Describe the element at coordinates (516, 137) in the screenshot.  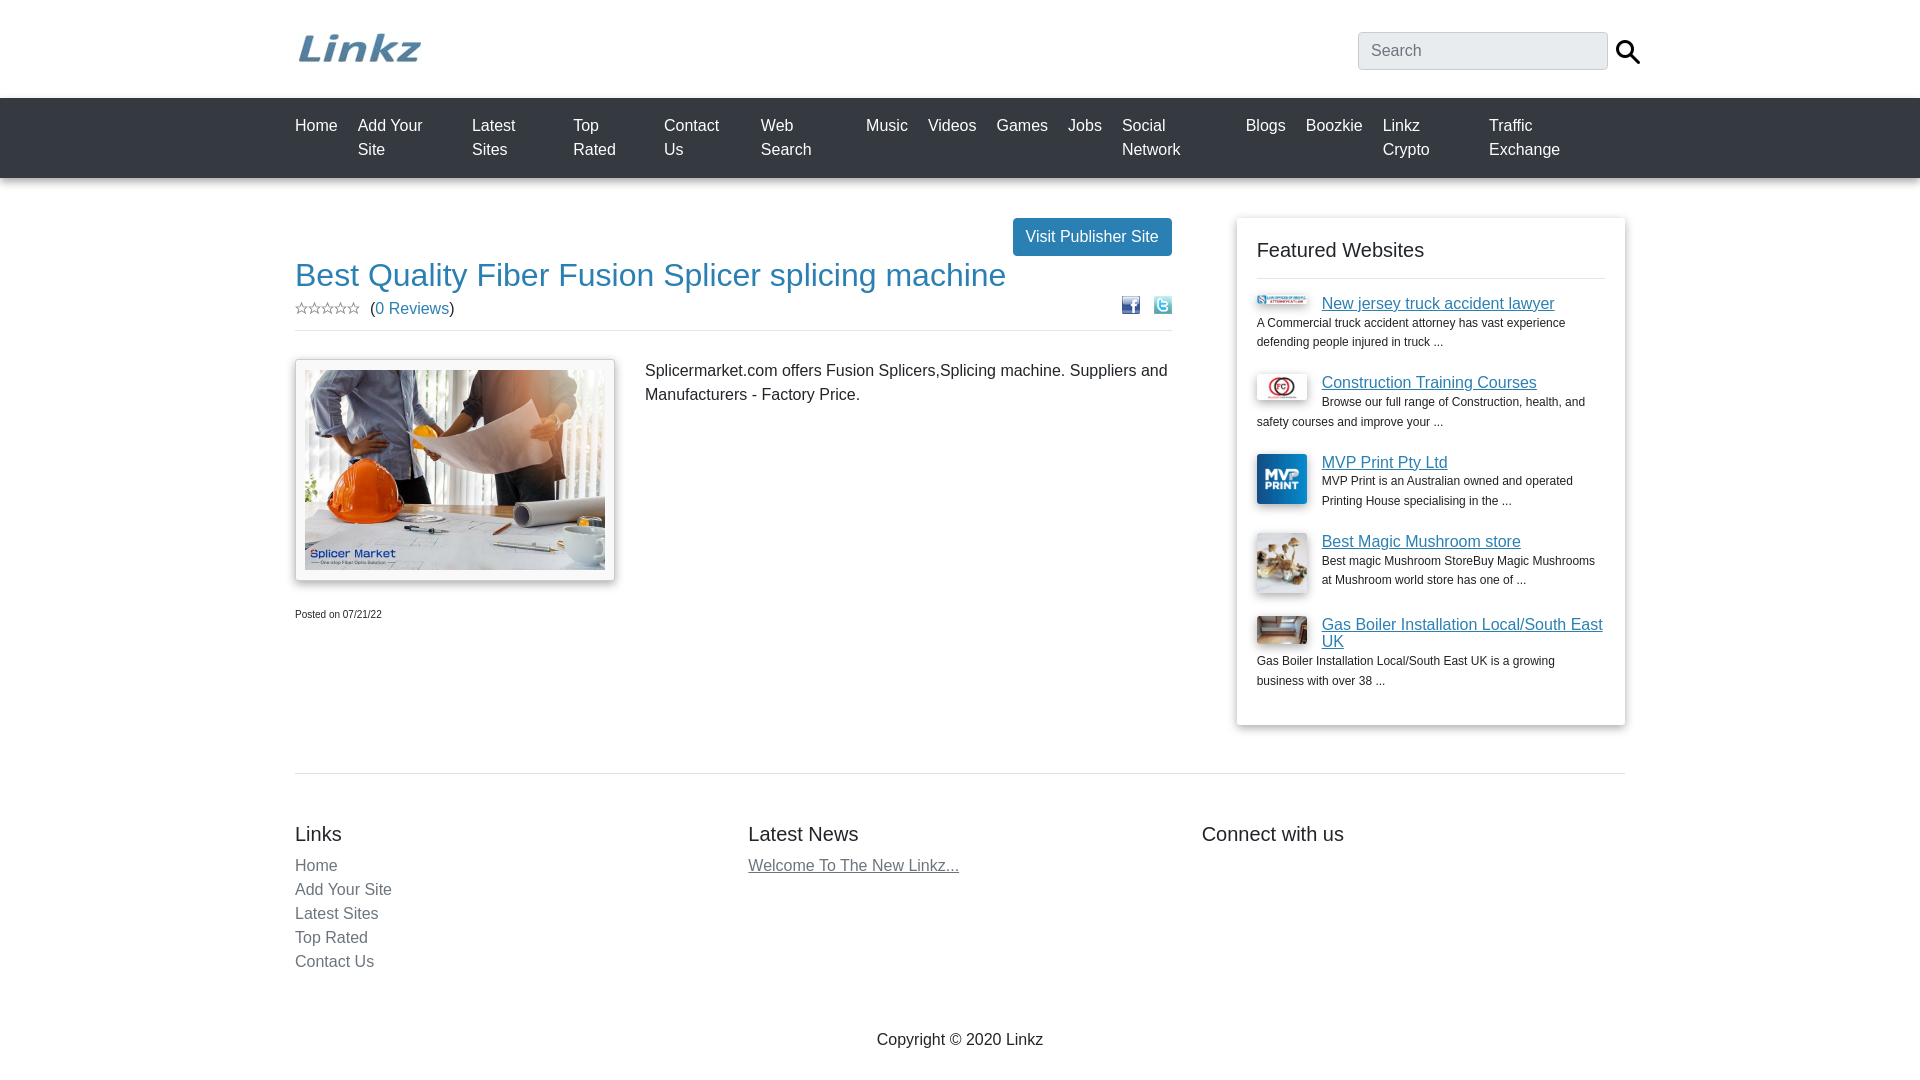
I see `Latest Sites` at that location.